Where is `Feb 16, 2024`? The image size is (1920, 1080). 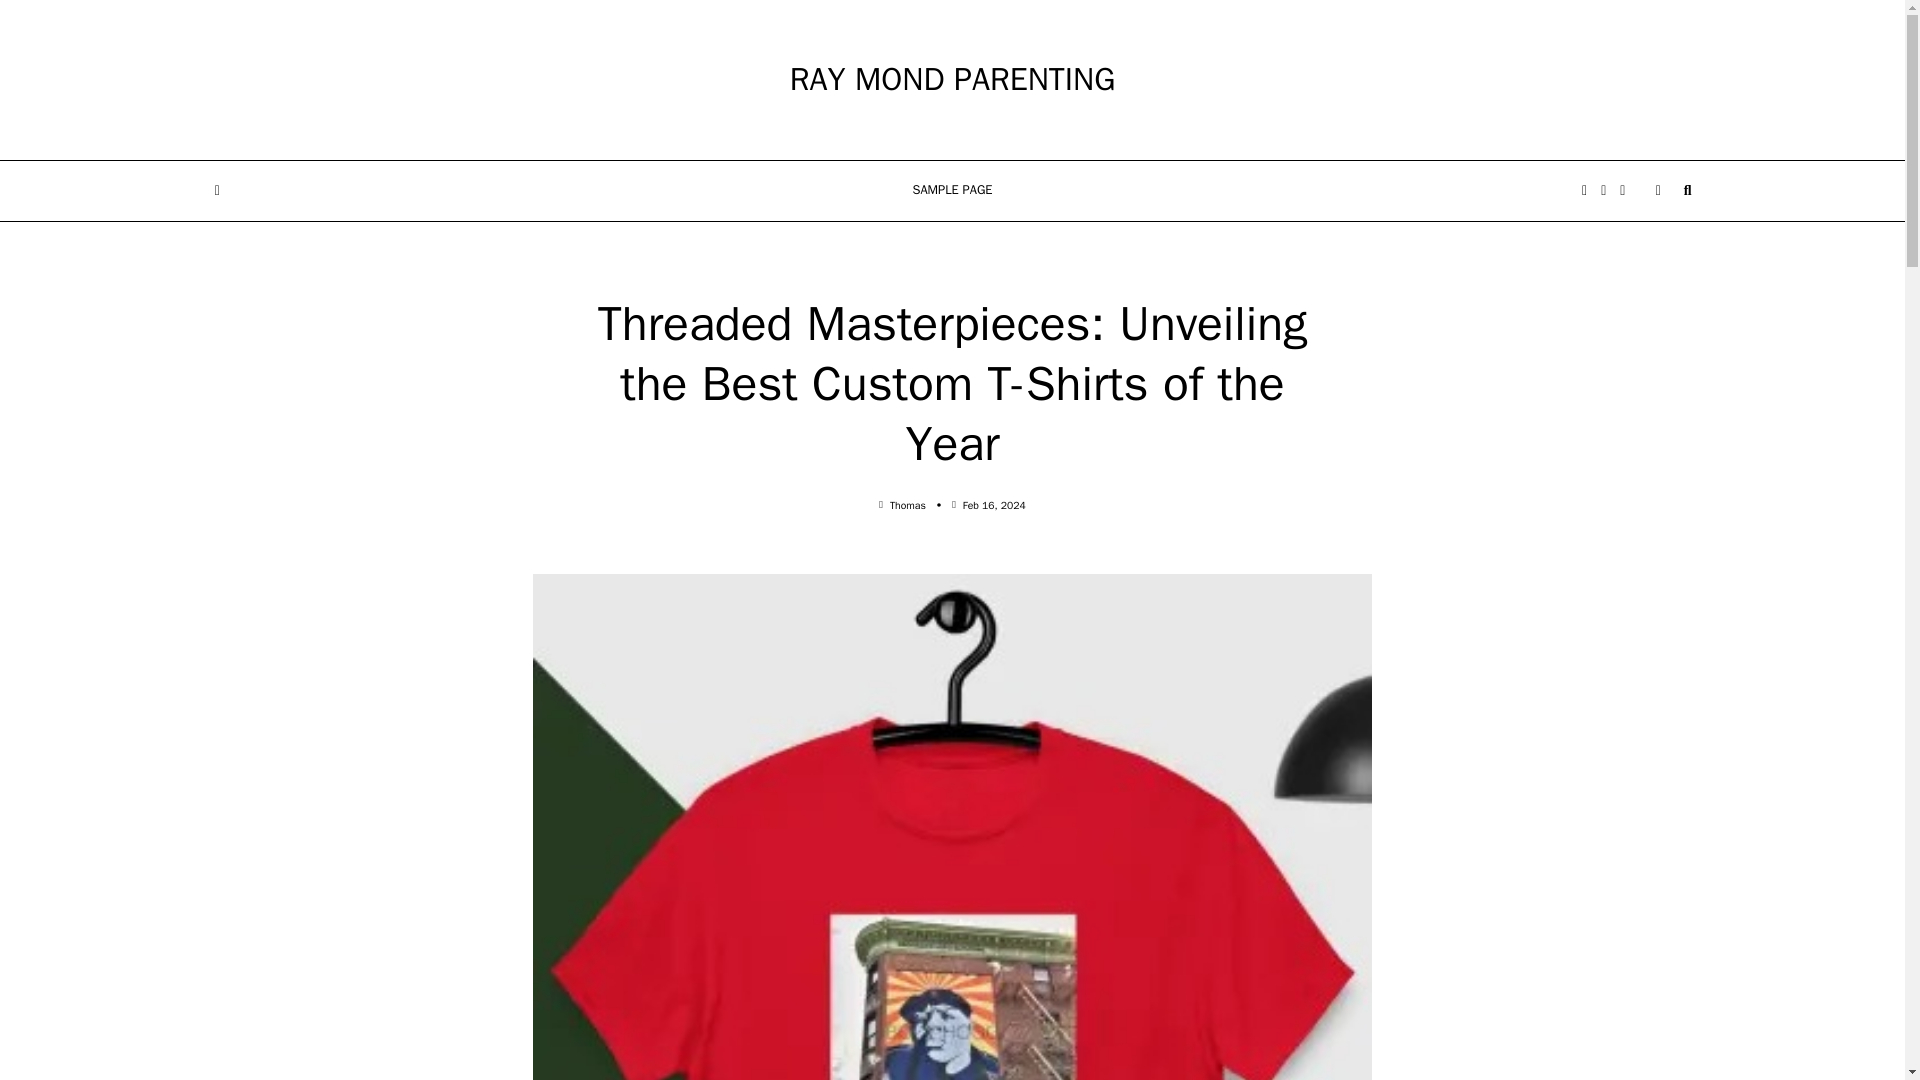
Feb 16, 2024 is located at coordinates (994, 504).